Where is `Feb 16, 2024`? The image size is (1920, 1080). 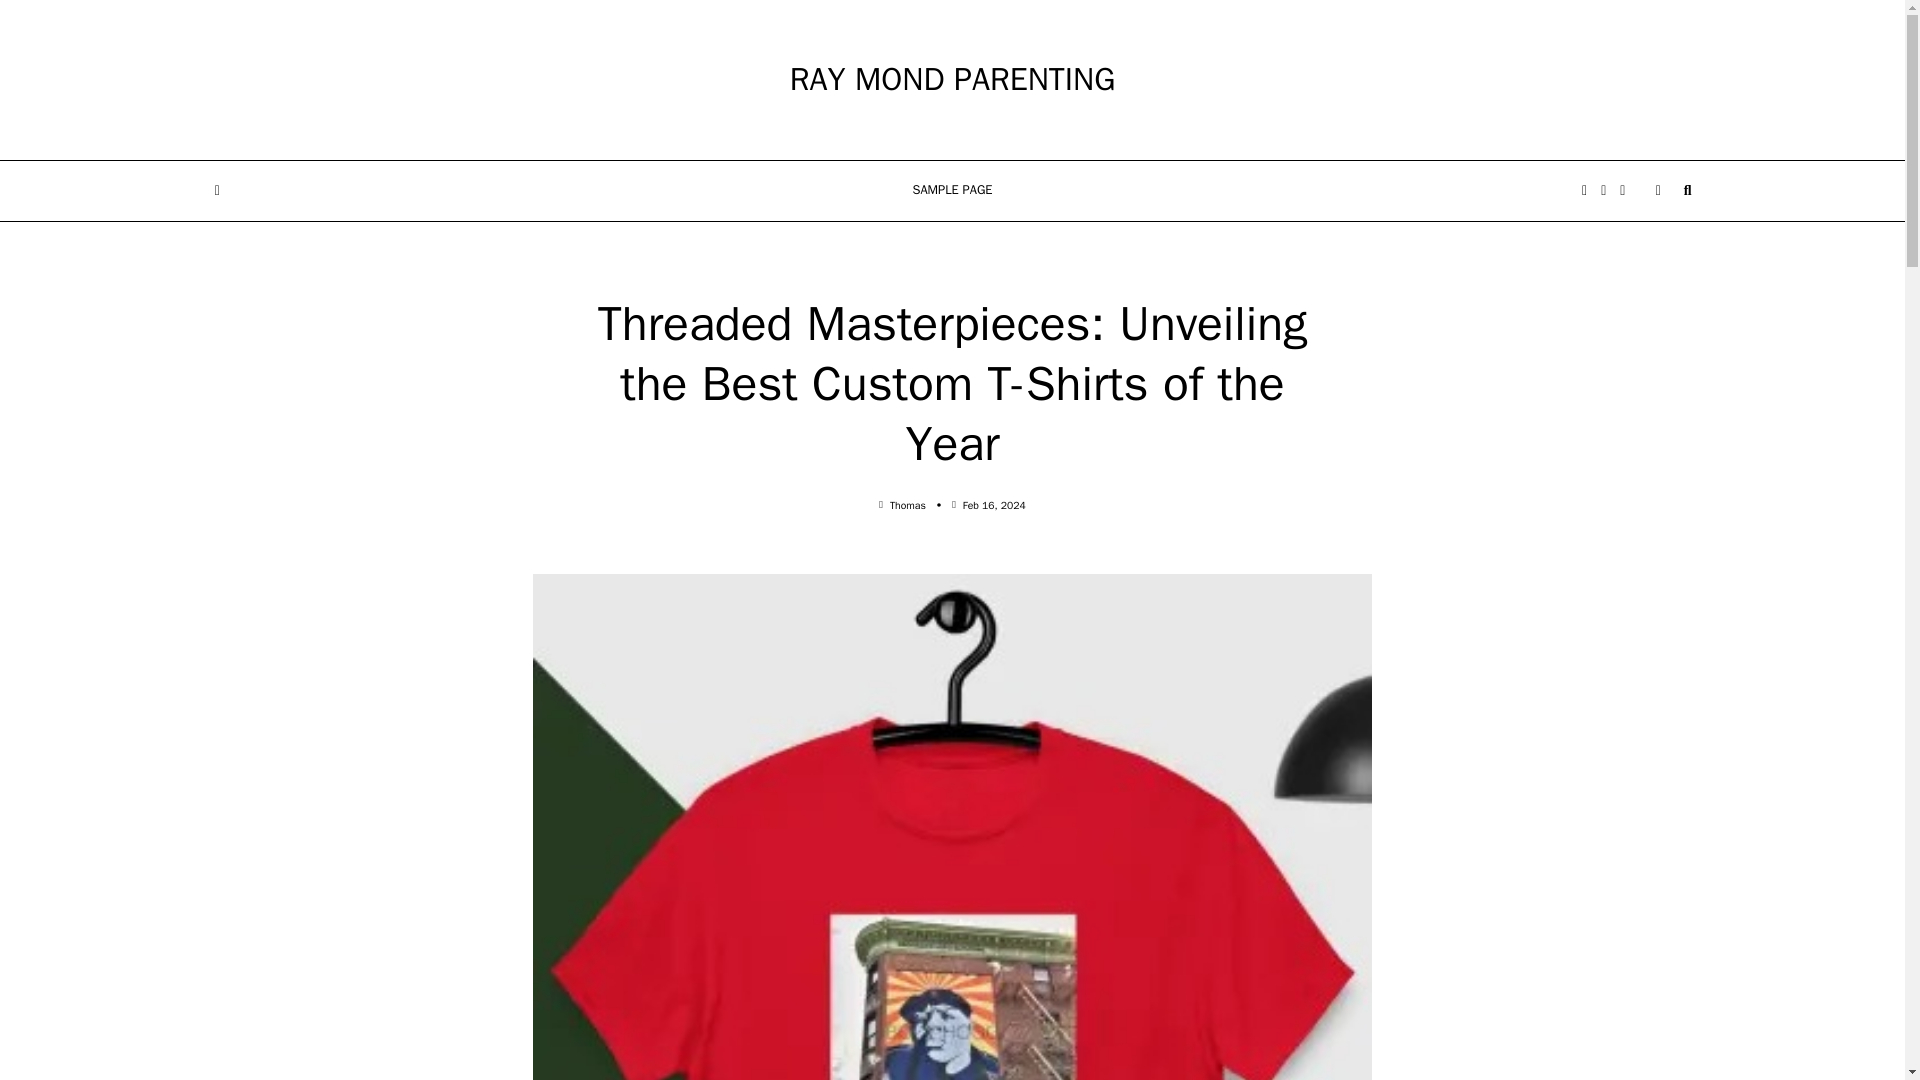
Feb 16, 2024 is located at coordinates (994, 504).